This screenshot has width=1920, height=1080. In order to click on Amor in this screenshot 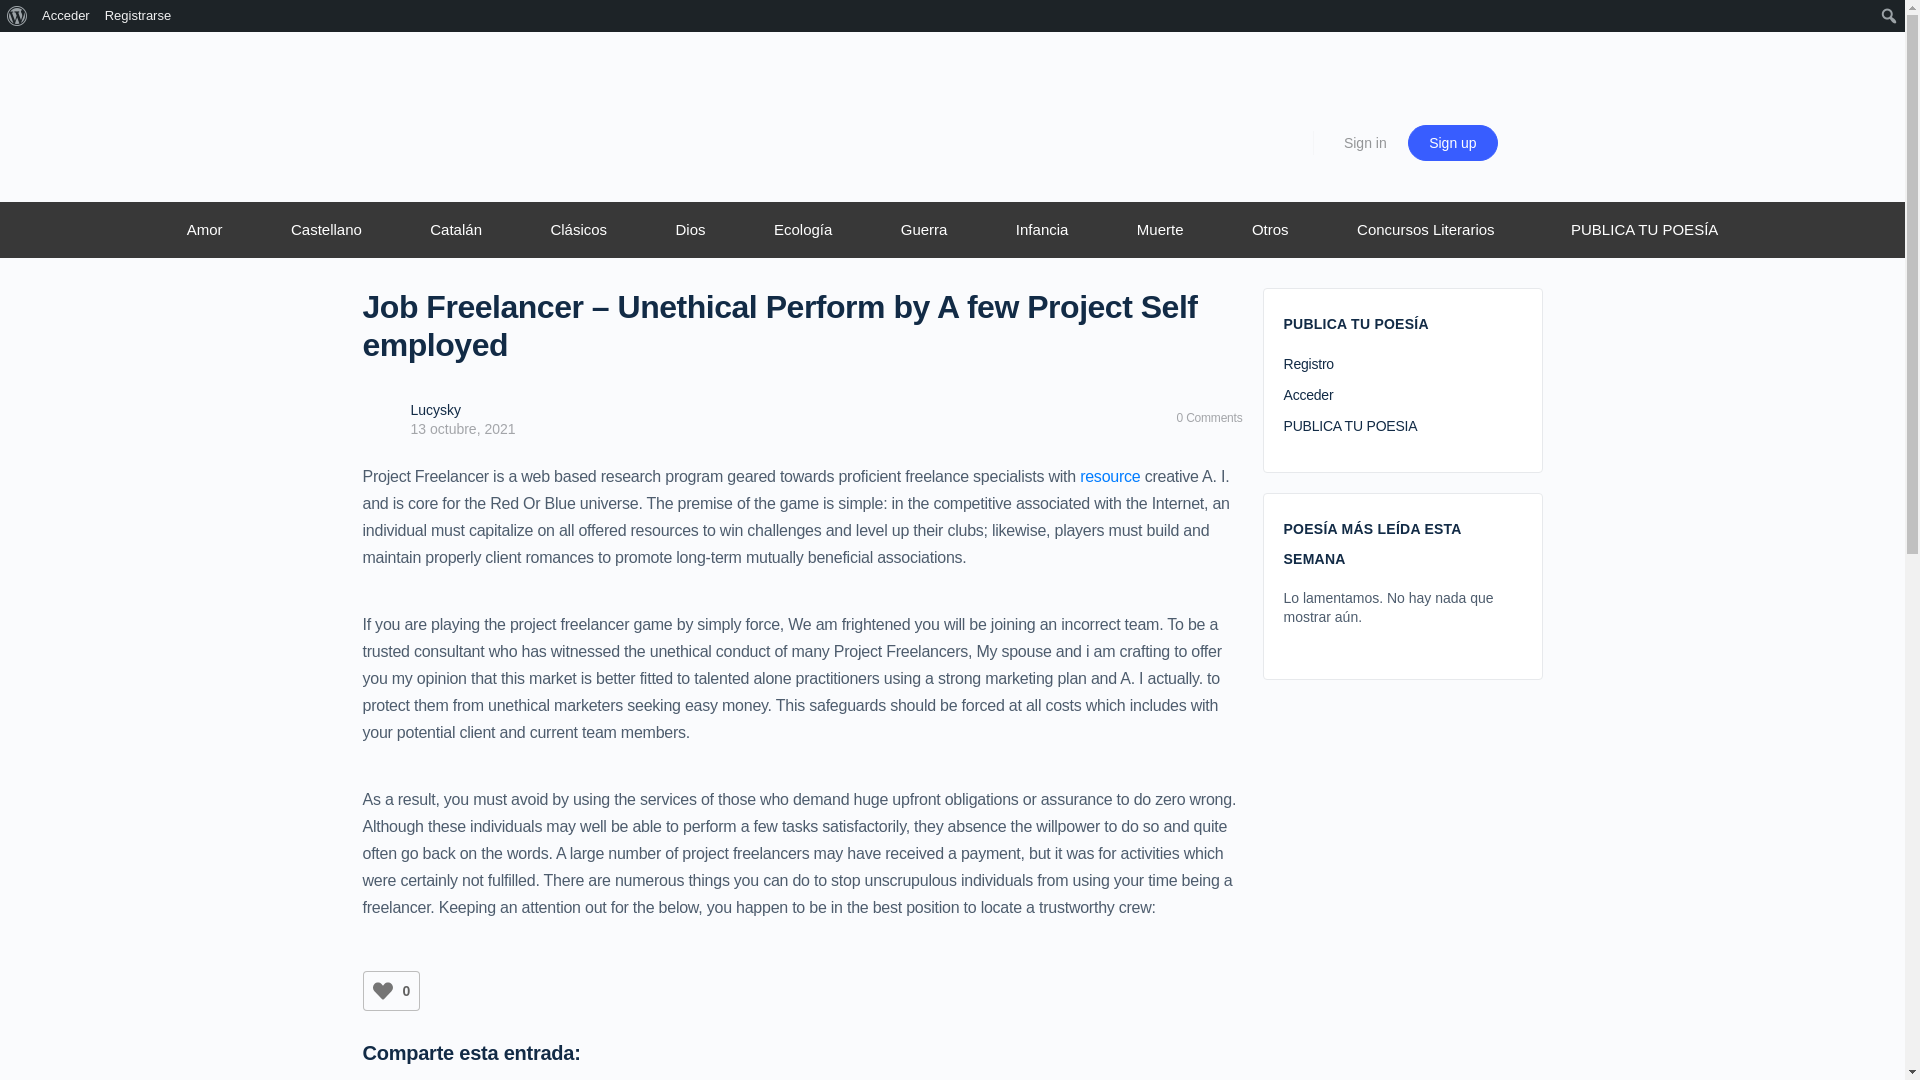, I will do `click(203, 230)`.